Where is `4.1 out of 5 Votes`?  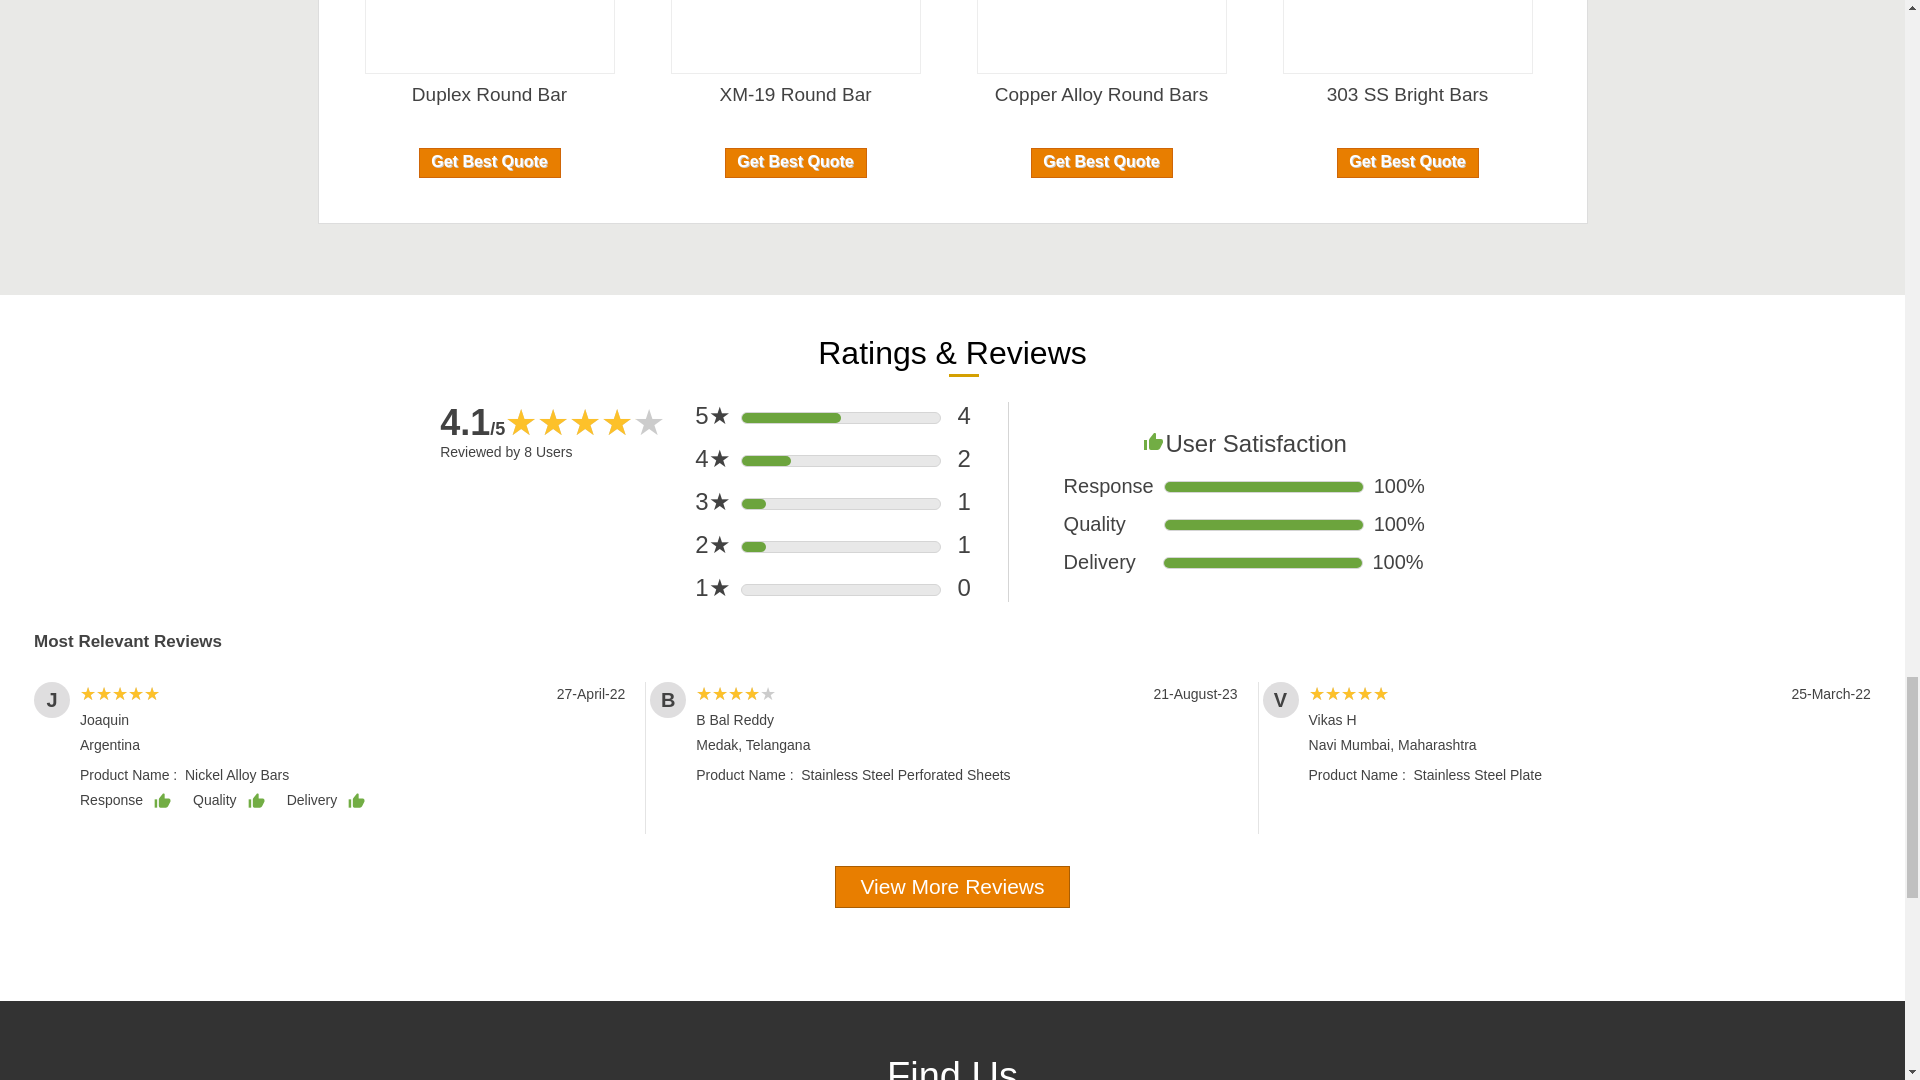 4.1 out of 5 Votes is located at coordinates (472, 422).